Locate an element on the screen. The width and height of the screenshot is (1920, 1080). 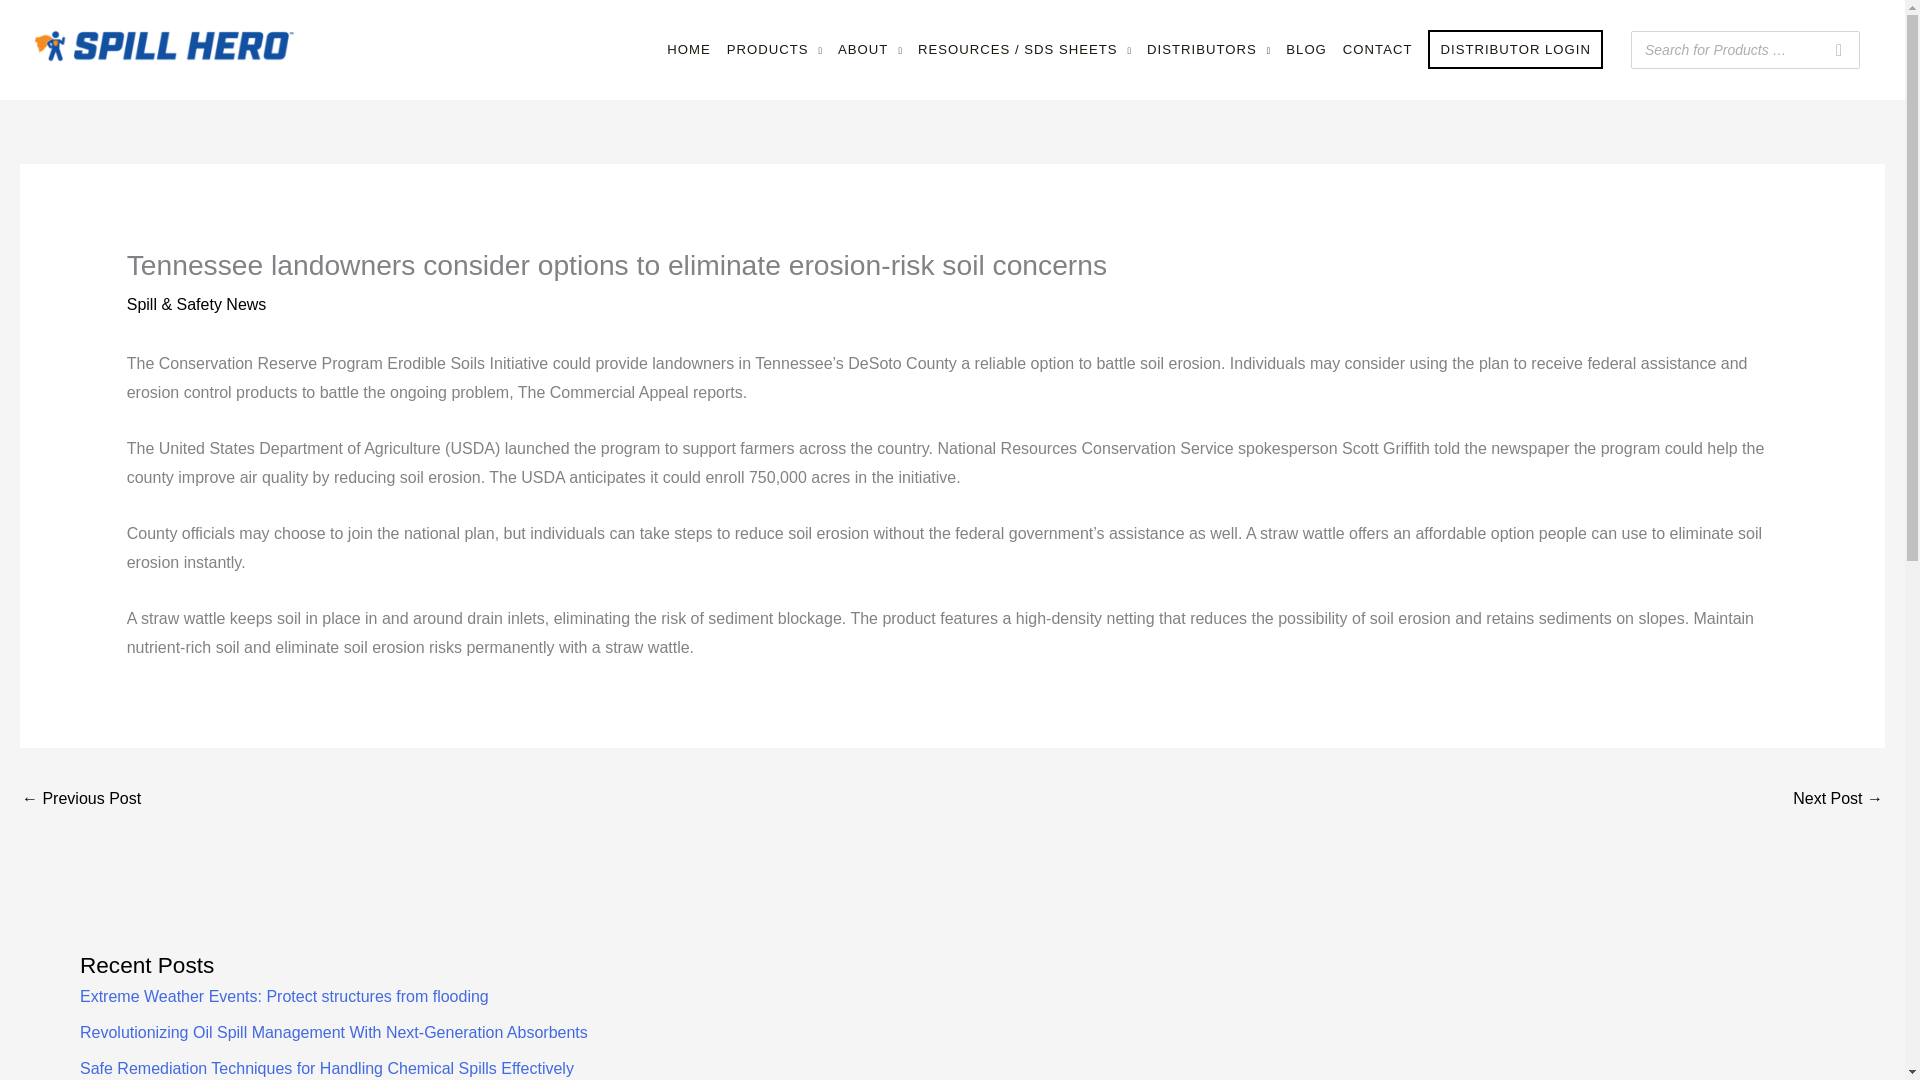
ABOUT is located at coordinates (870, 50).